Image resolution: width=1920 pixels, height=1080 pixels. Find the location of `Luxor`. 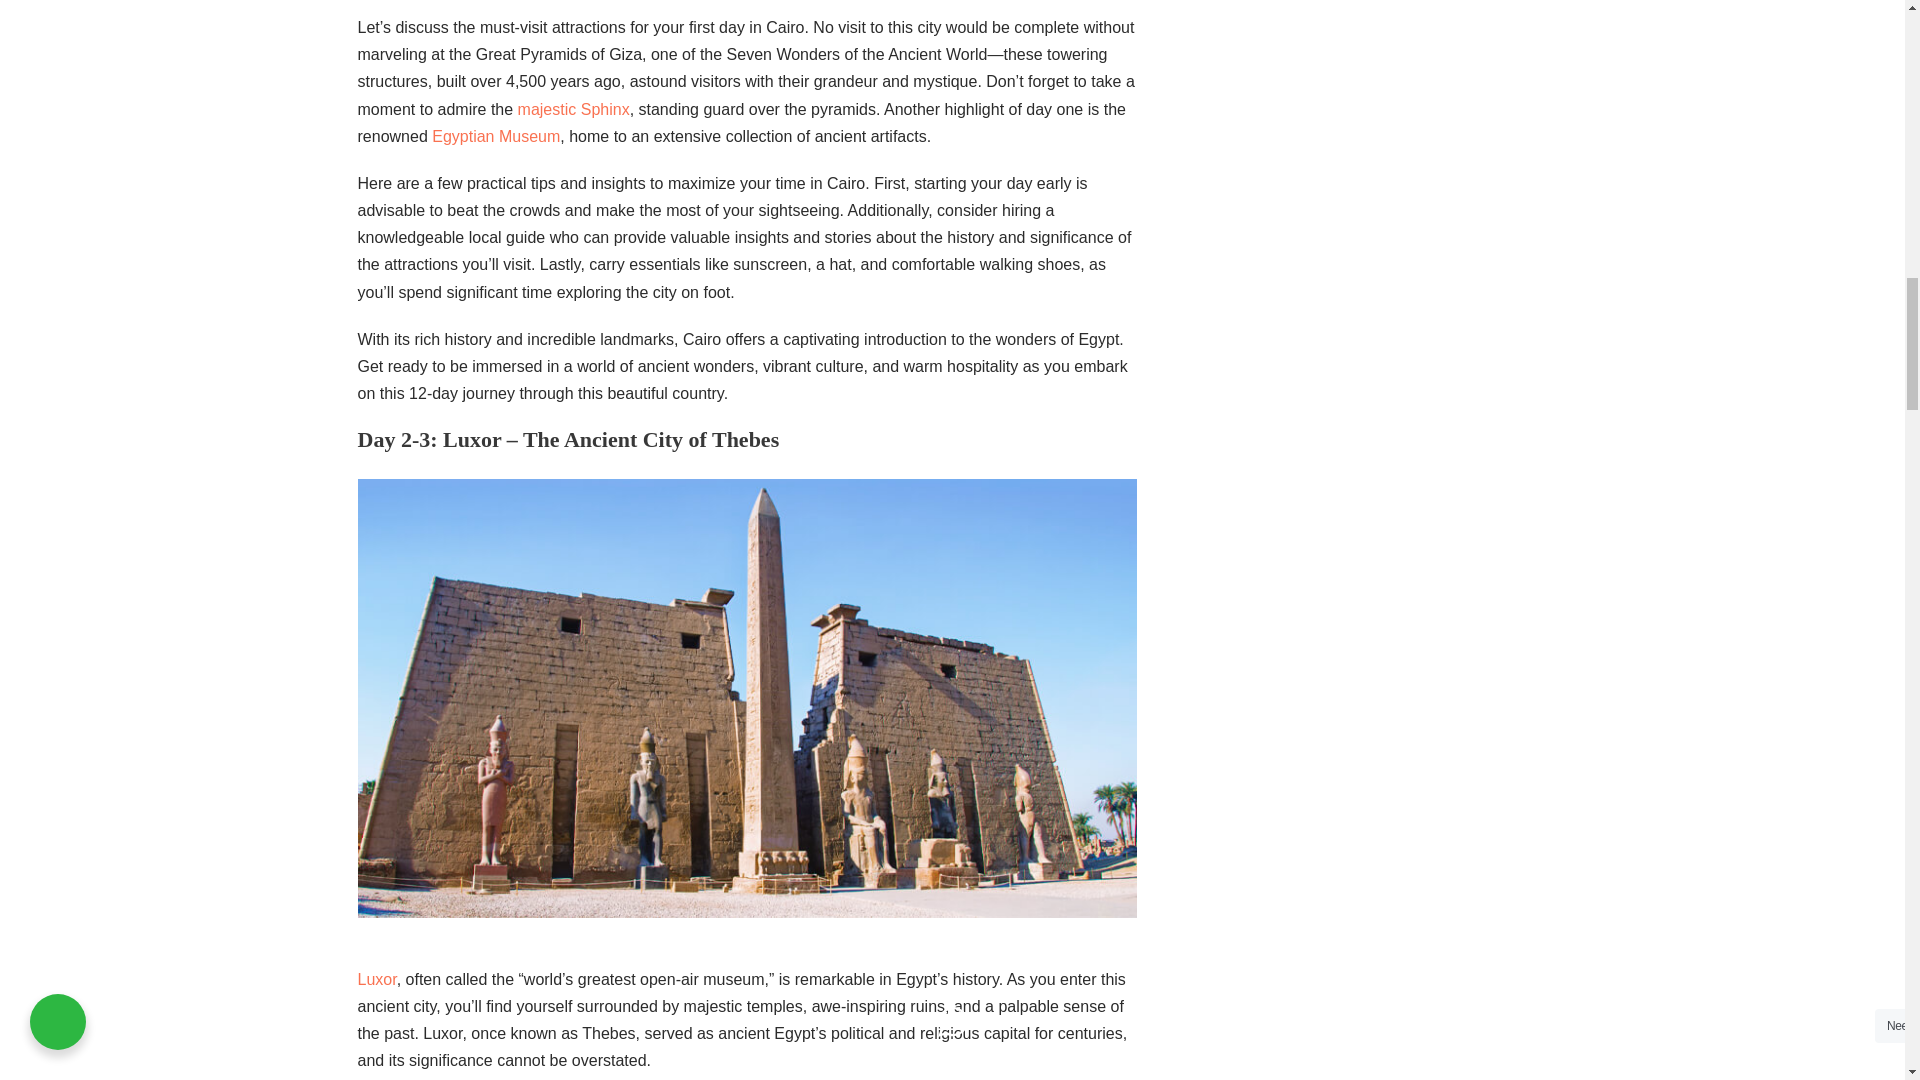

Luxor is located at coordinates (377, 979).